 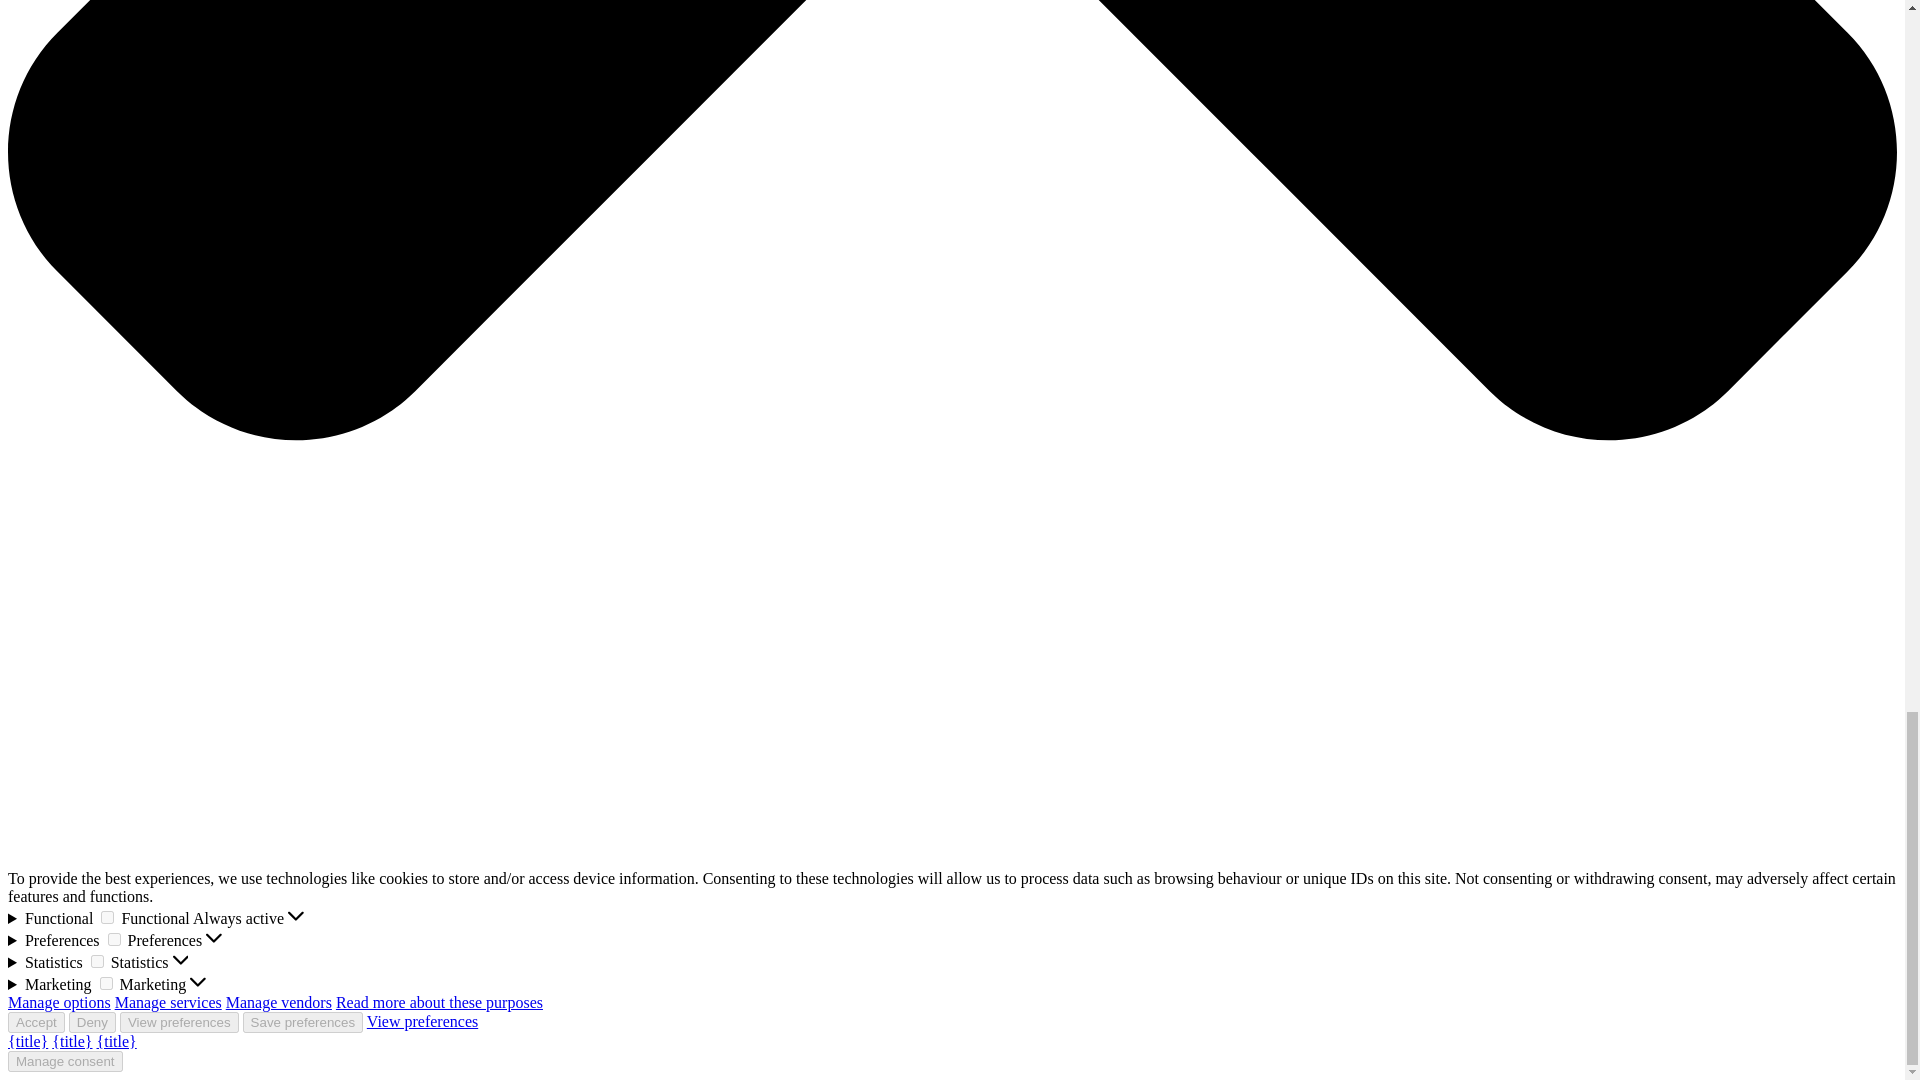 I want to click on Deny, so click(x=92, y=1022).